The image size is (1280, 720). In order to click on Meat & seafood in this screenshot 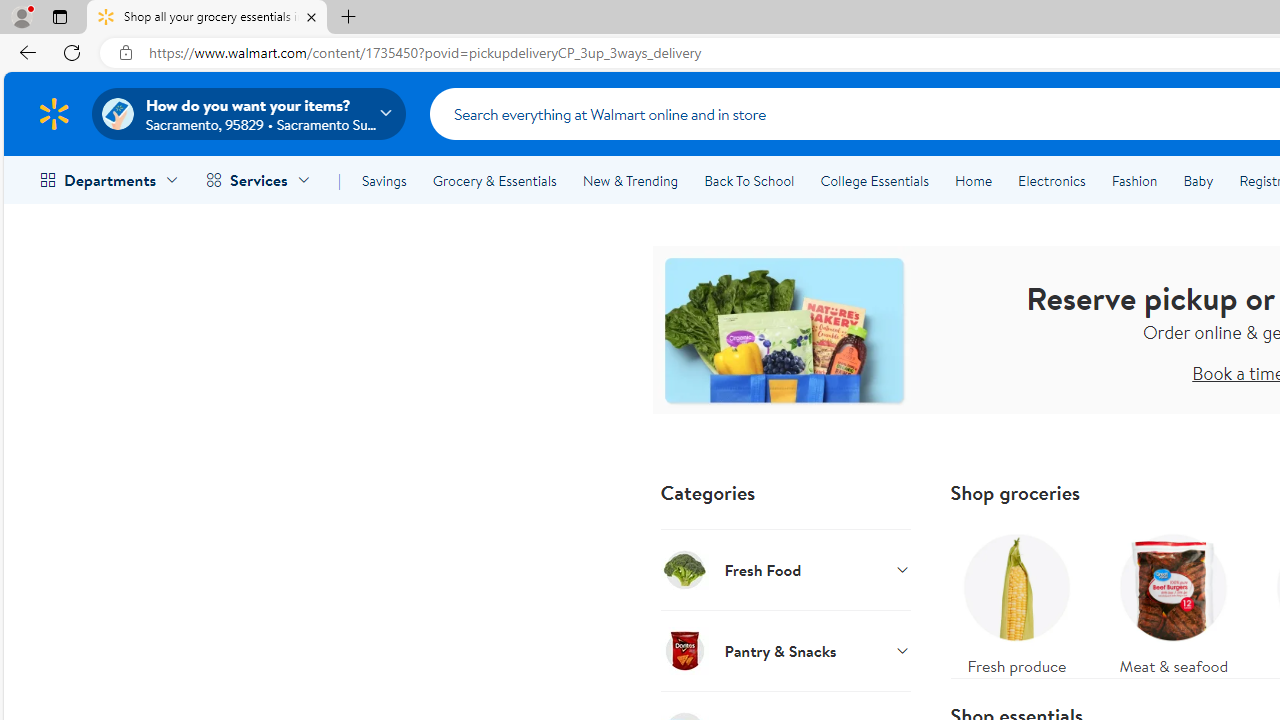, I will do `click(1174, 600)`.